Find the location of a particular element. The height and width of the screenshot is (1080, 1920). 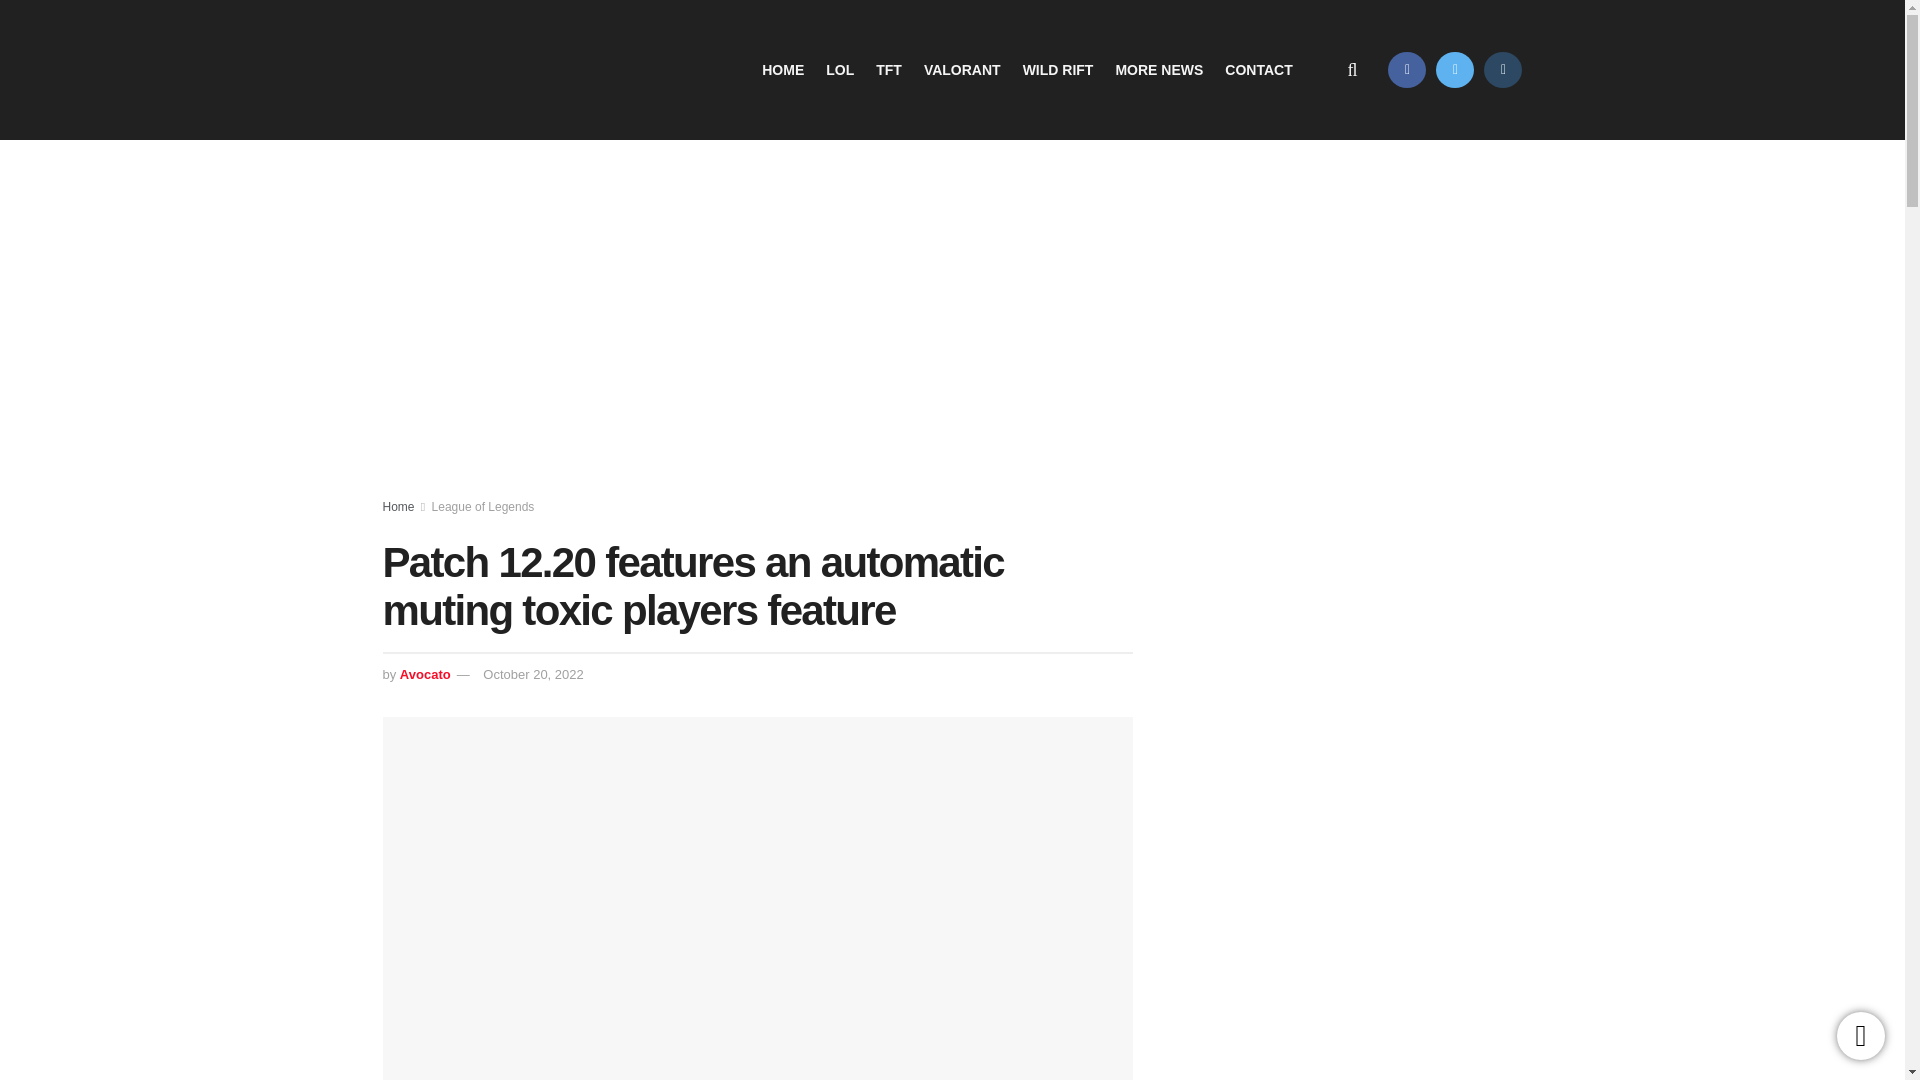

MORE NEWS is located at coordinates (1159, 70).